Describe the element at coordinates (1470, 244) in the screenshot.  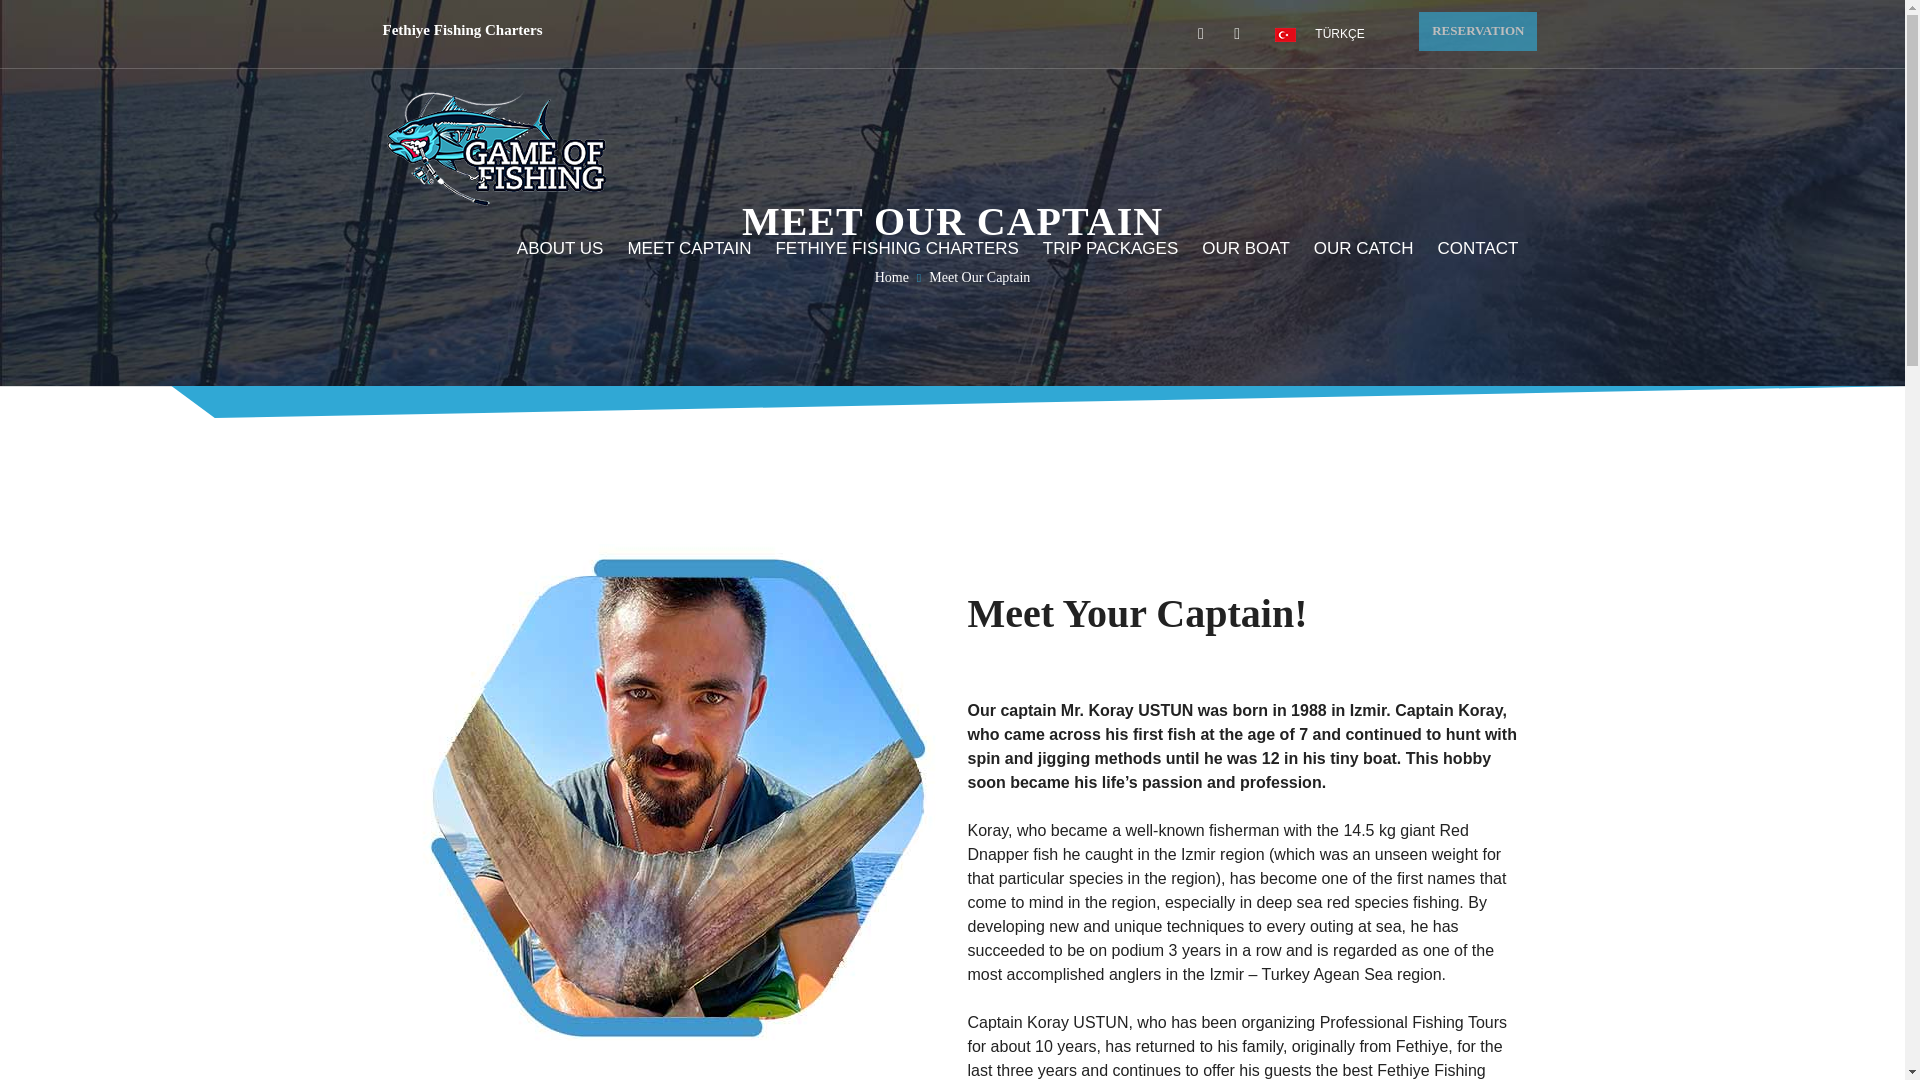
I see `CONTACT` at that location.